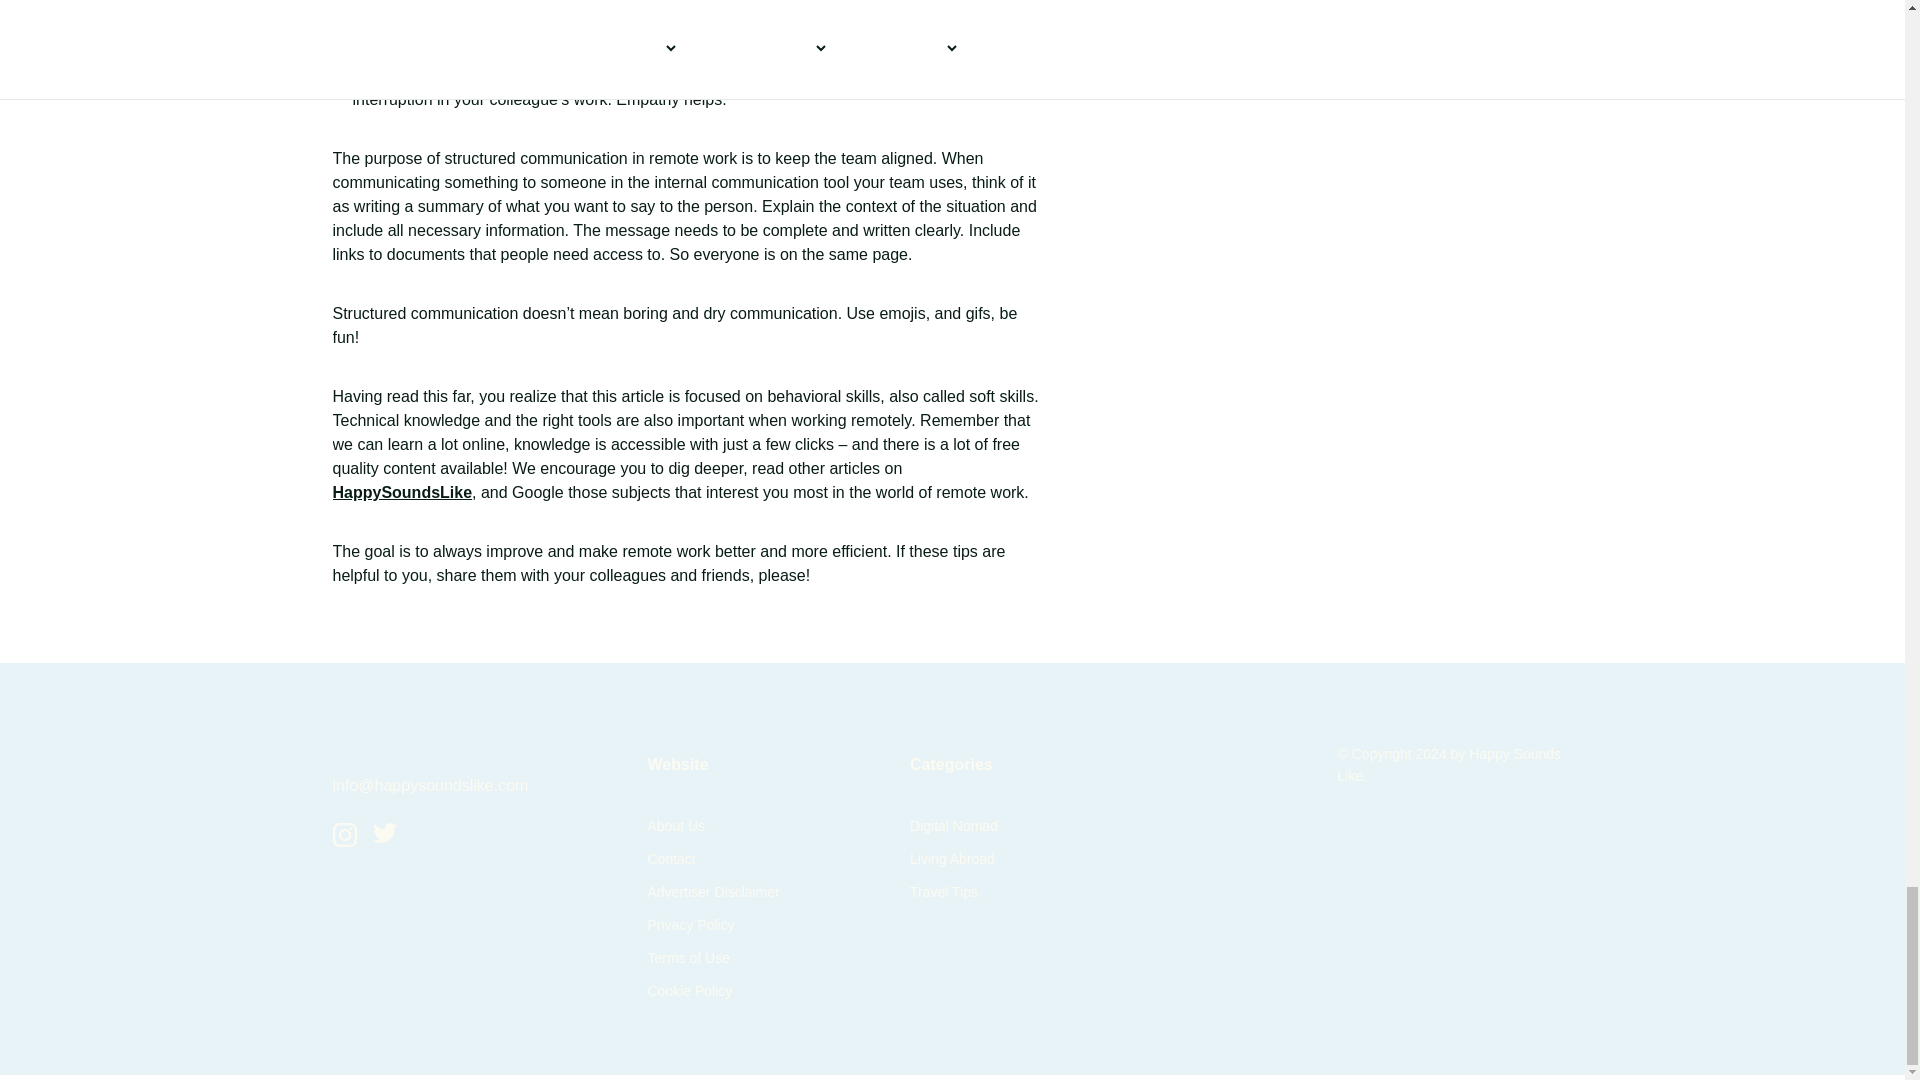 This screenshot has width=1920, height=1080. What do you see at coordinates (384, 837) in the screenshot?
I see `Follow on Twitter` at bounding box center [384, 837].